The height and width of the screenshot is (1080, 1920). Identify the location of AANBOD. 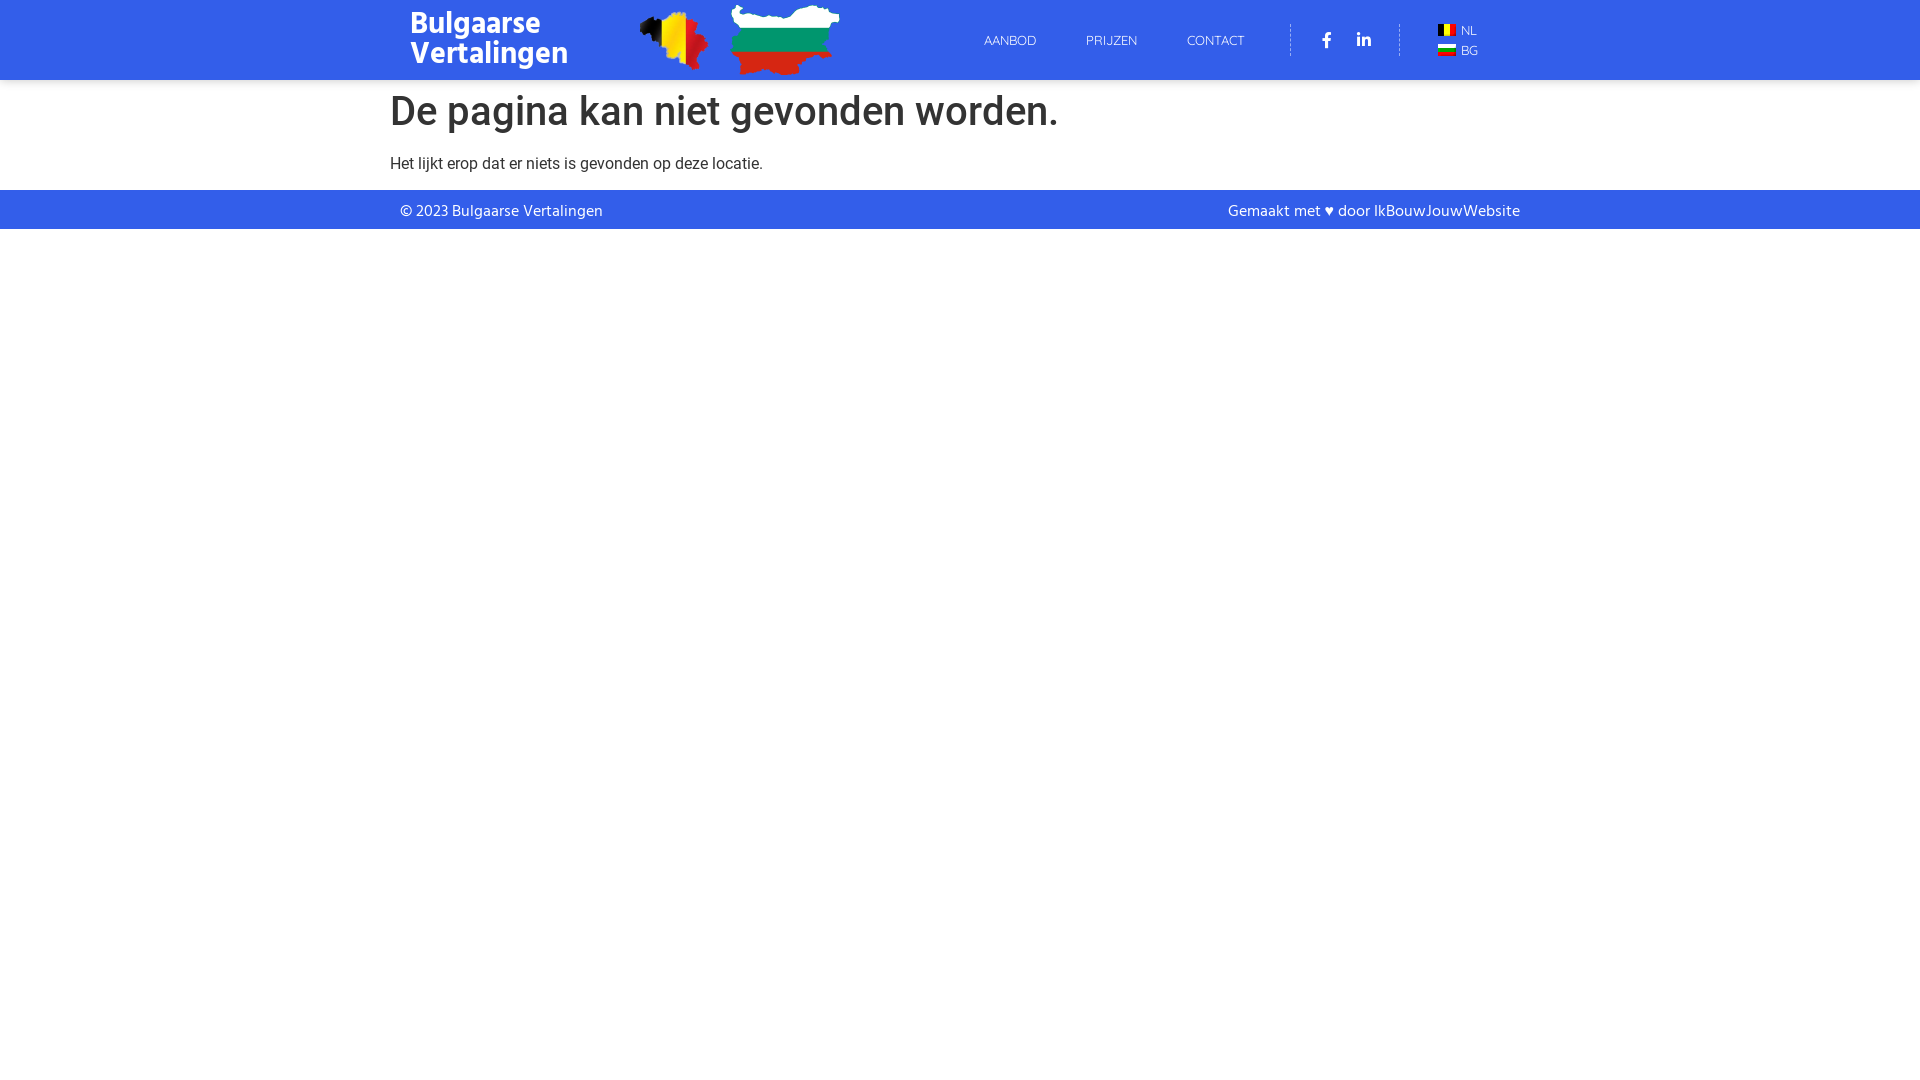
(1010, 40).